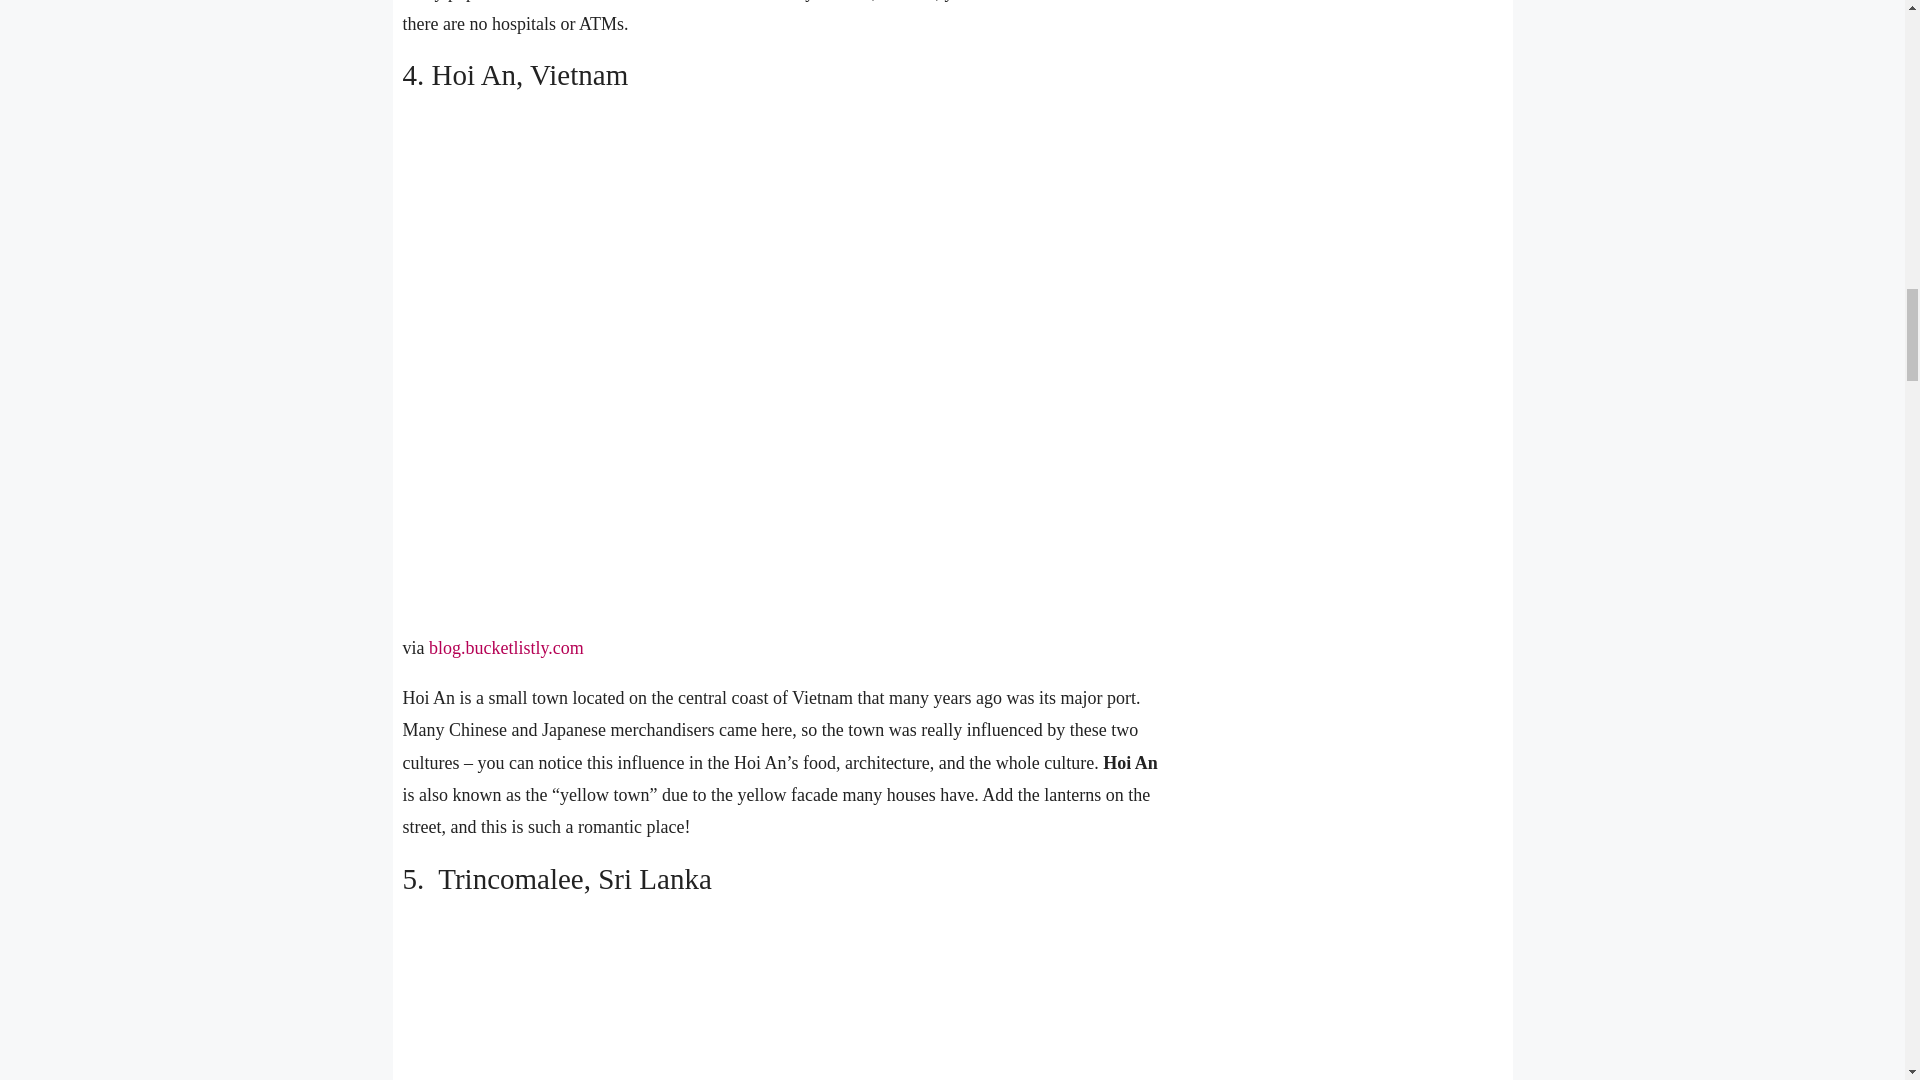 This screenshot has height=1080, width=1920. What do you see at coordinates (770, 998) in the screenshot?
I see `Trincomalee-Sri-Lanka` at bounding box center [770, 998].